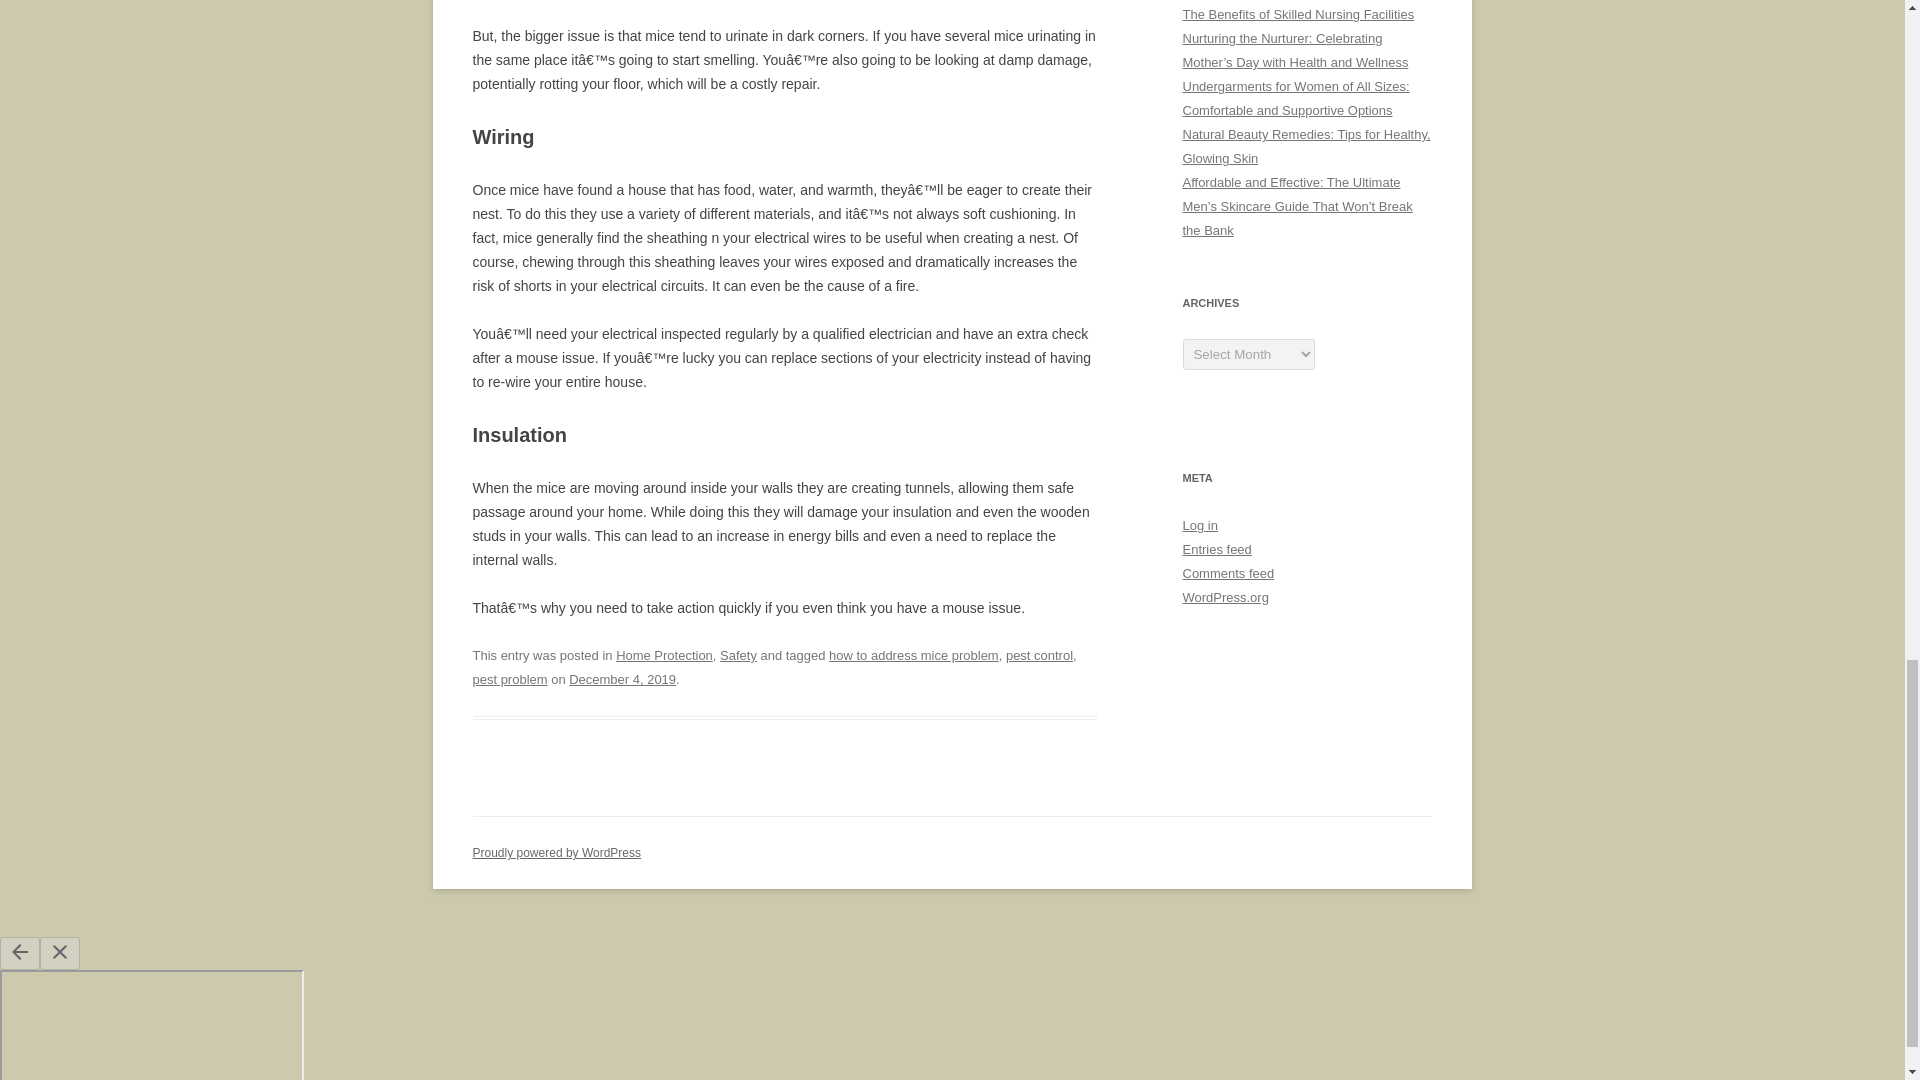 The height and width of the screenshot is (1080, 1920). I want to click on Safety, so click(738, 656).